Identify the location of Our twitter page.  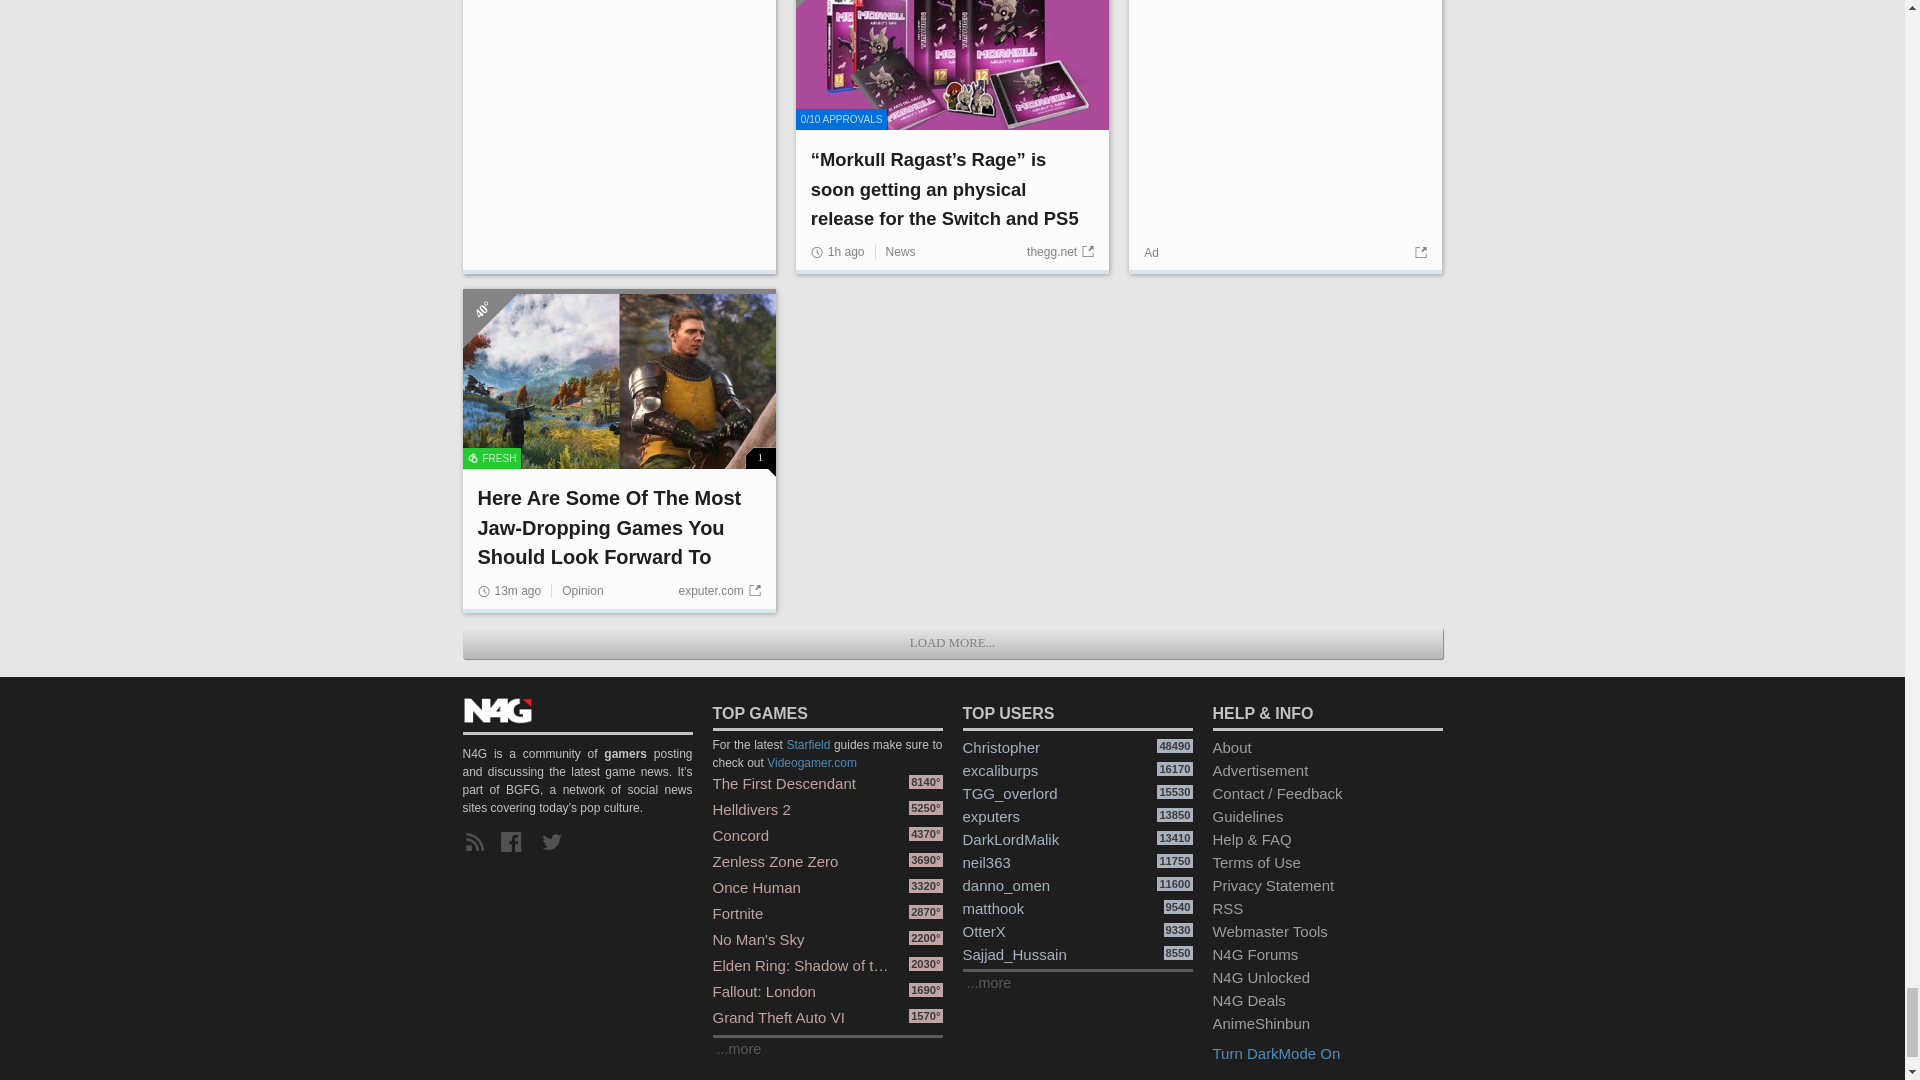
(556, 842).